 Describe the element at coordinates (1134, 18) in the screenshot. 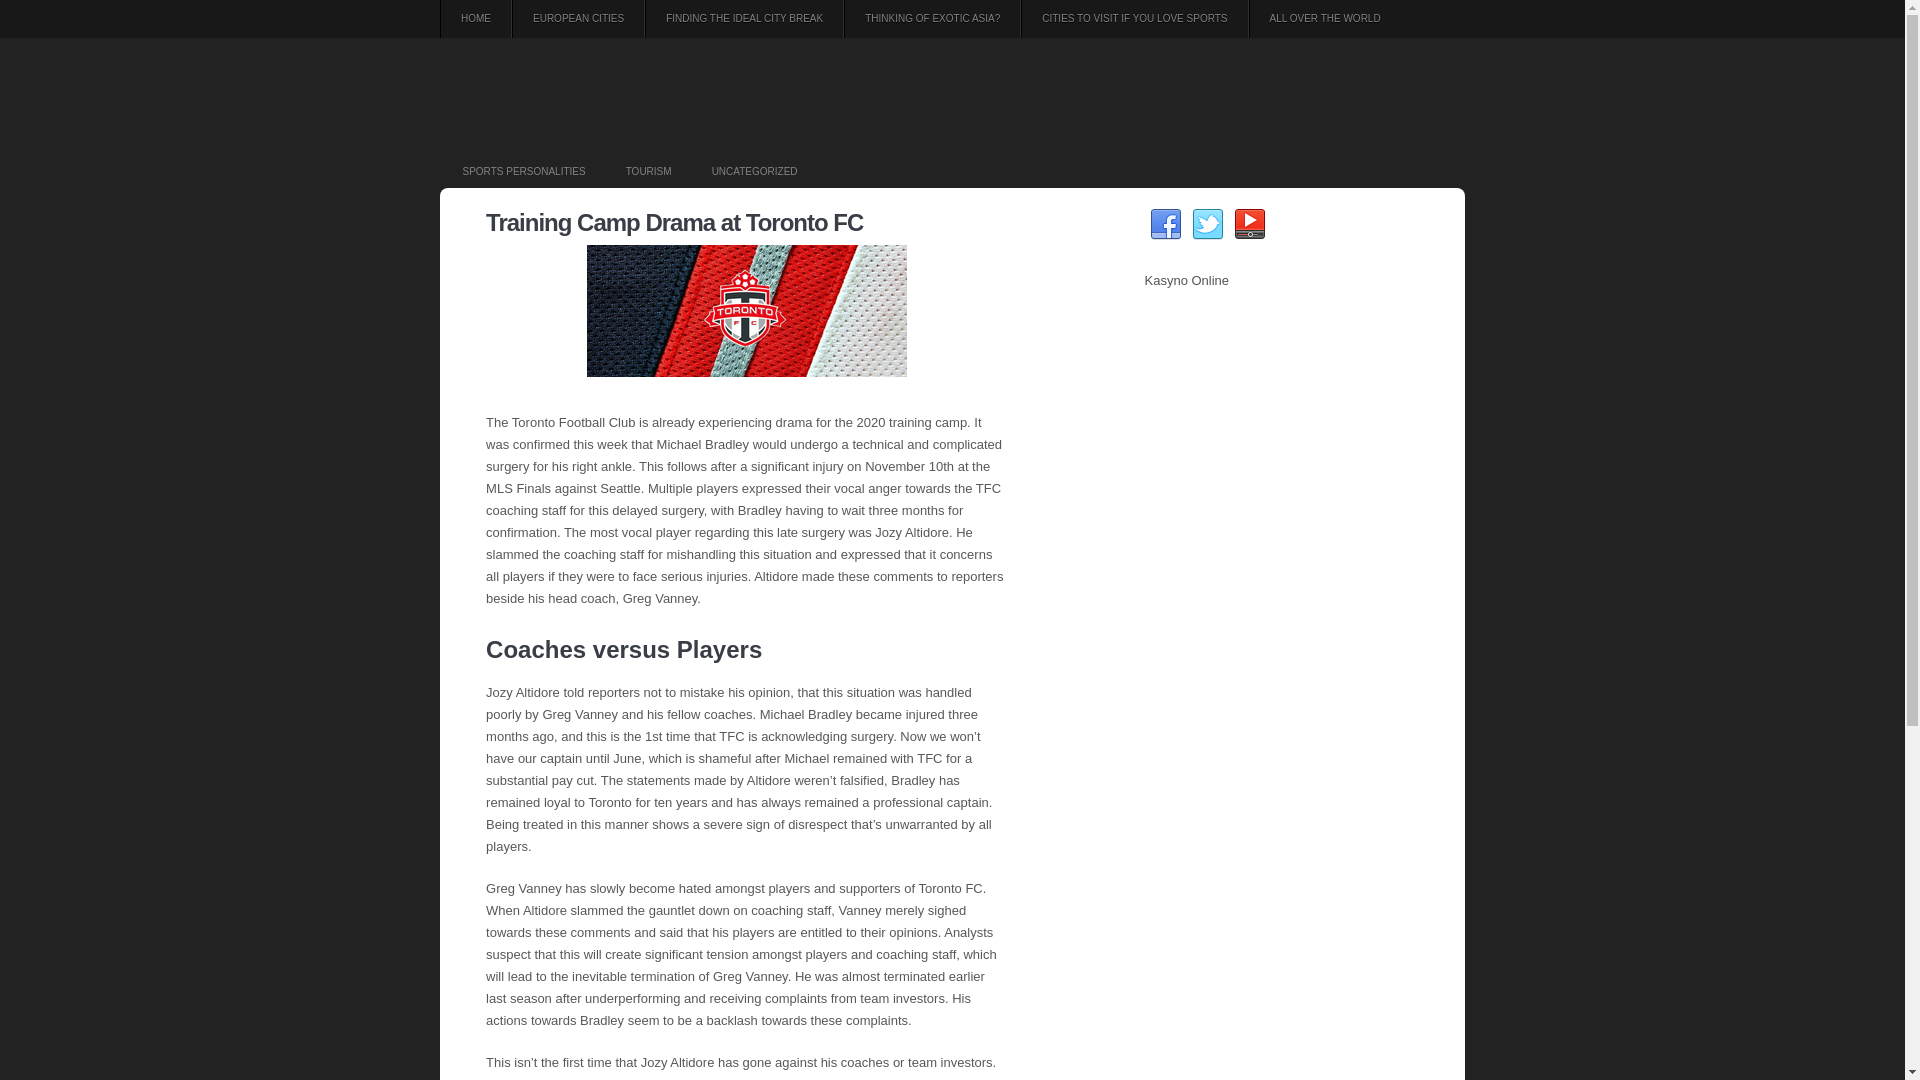

I see `CITIES TO VISIT IF YOU LOVE SPORTS` at that location.